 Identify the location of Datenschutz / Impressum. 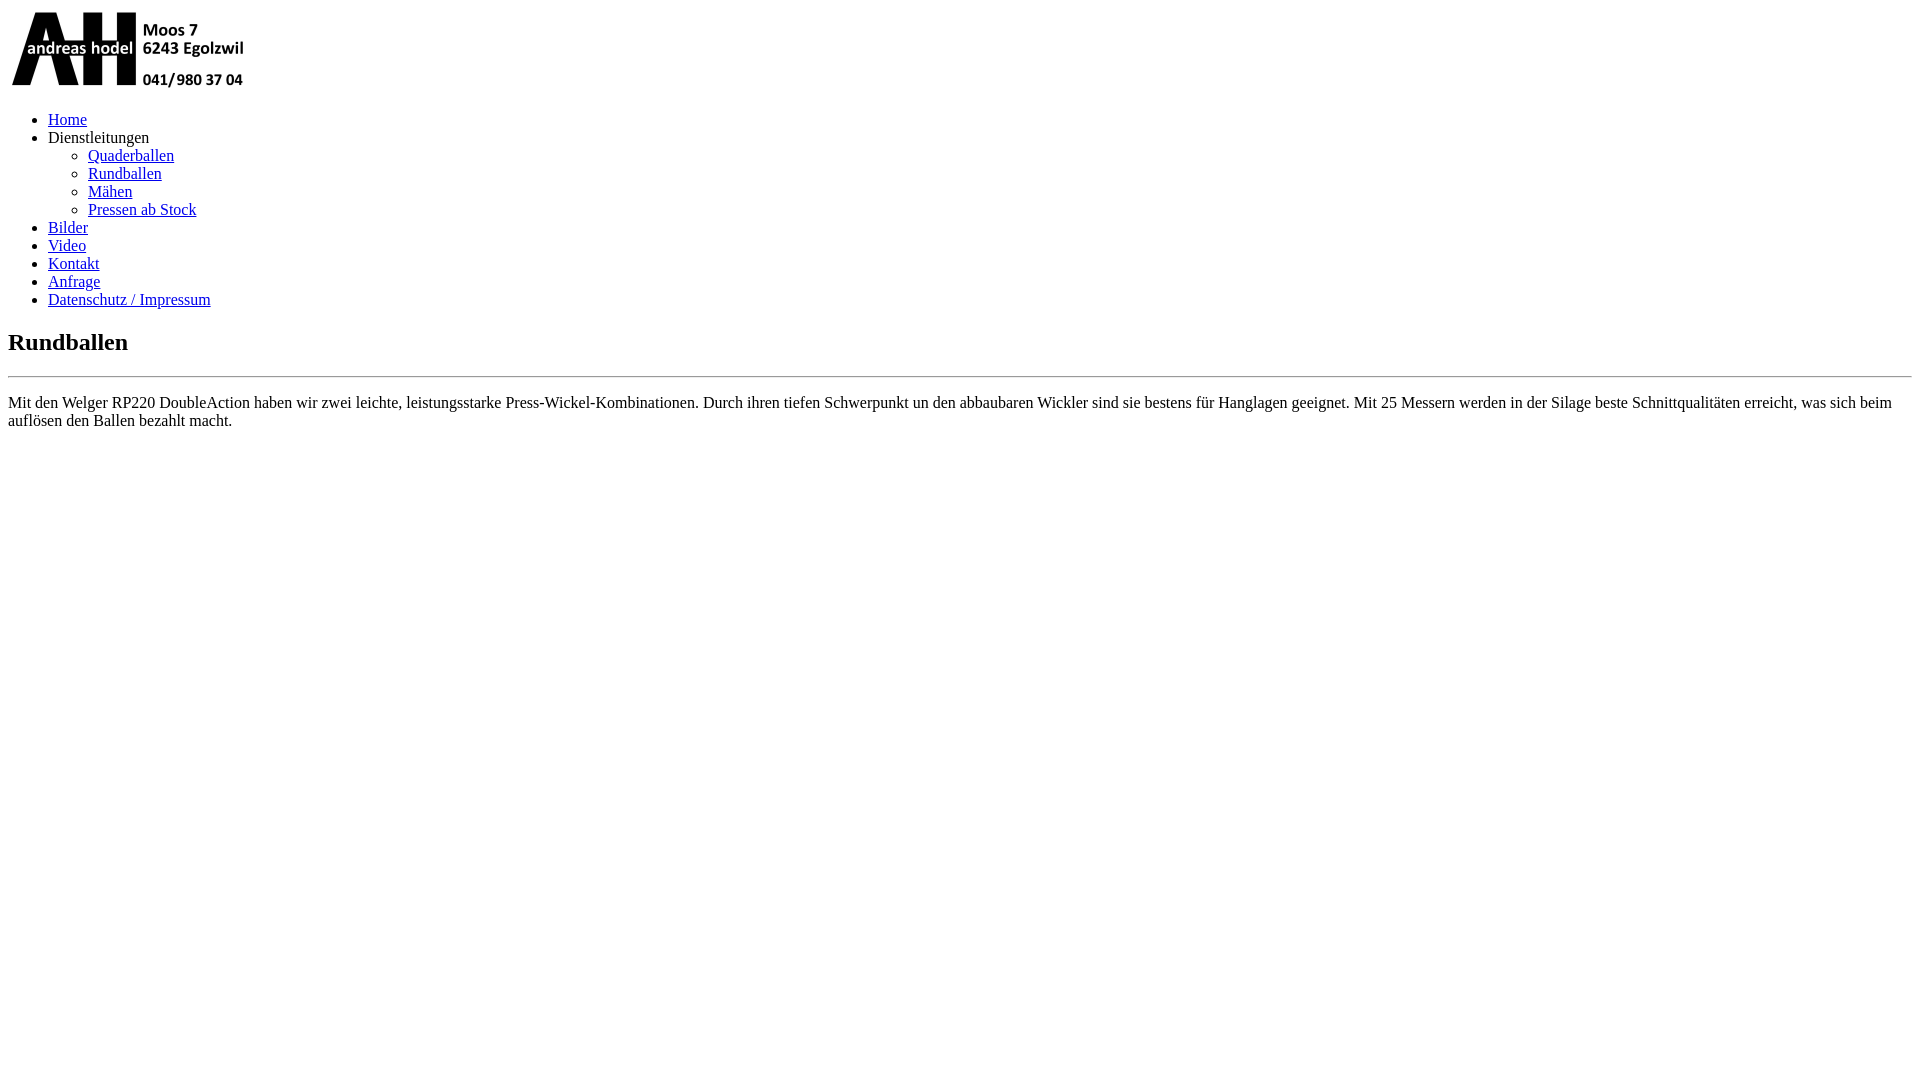
(130, 300).